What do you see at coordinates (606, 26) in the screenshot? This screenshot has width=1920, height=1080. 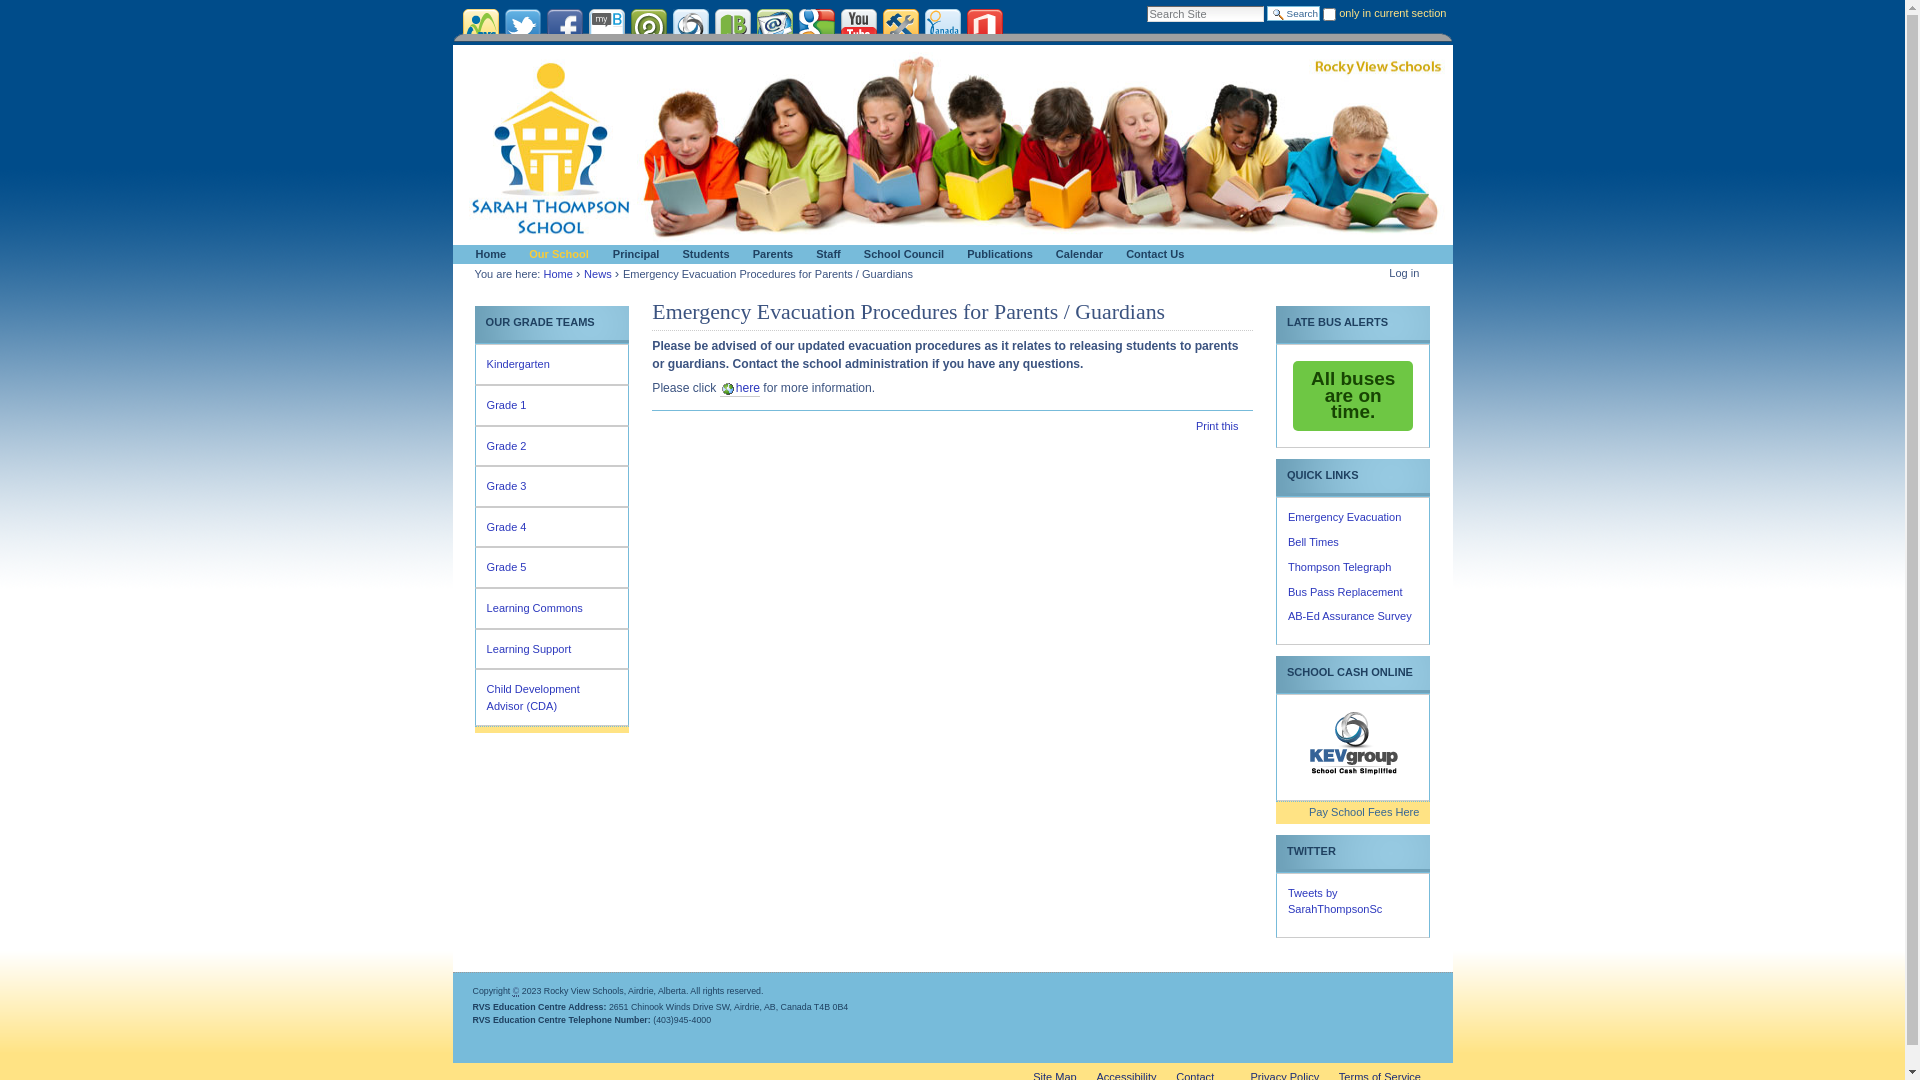 I see `My Blueprint` at bounding box center [606, 26].